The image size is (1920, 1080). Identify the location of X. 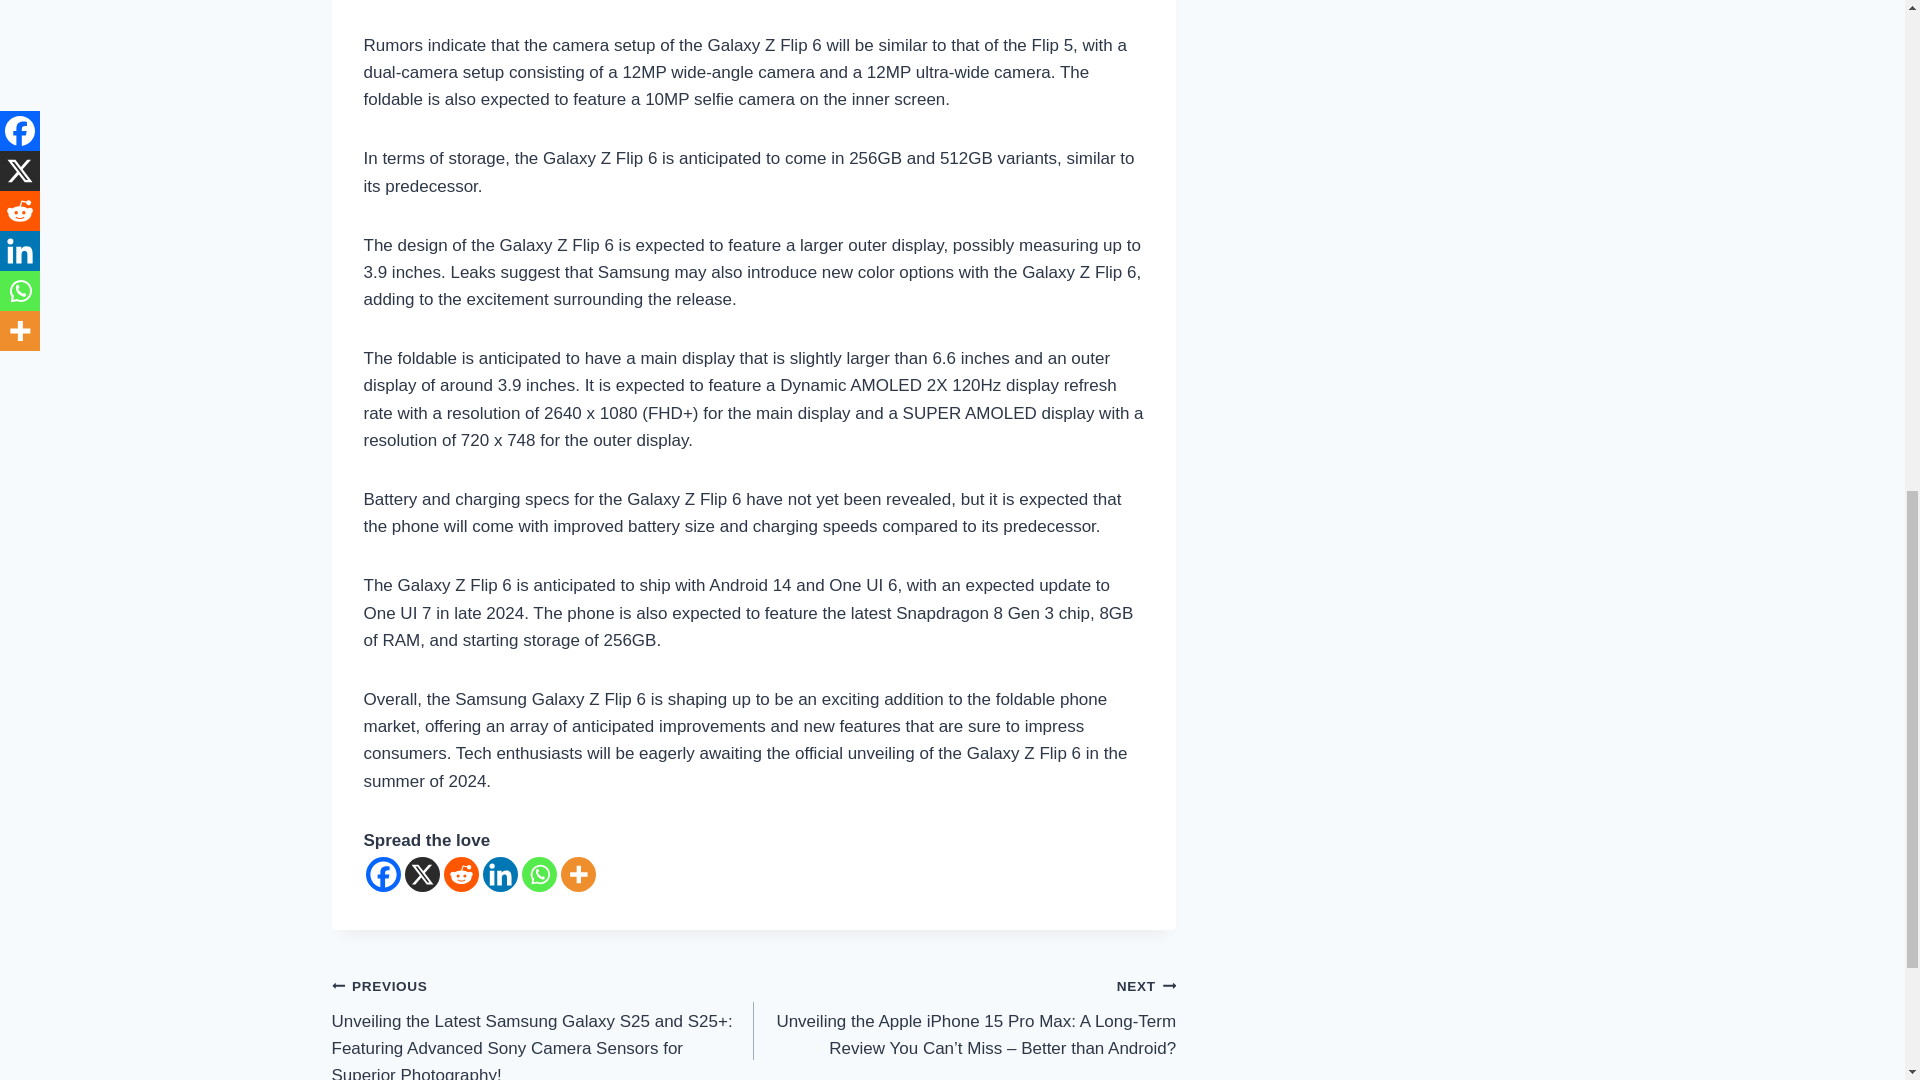
(421, 874).